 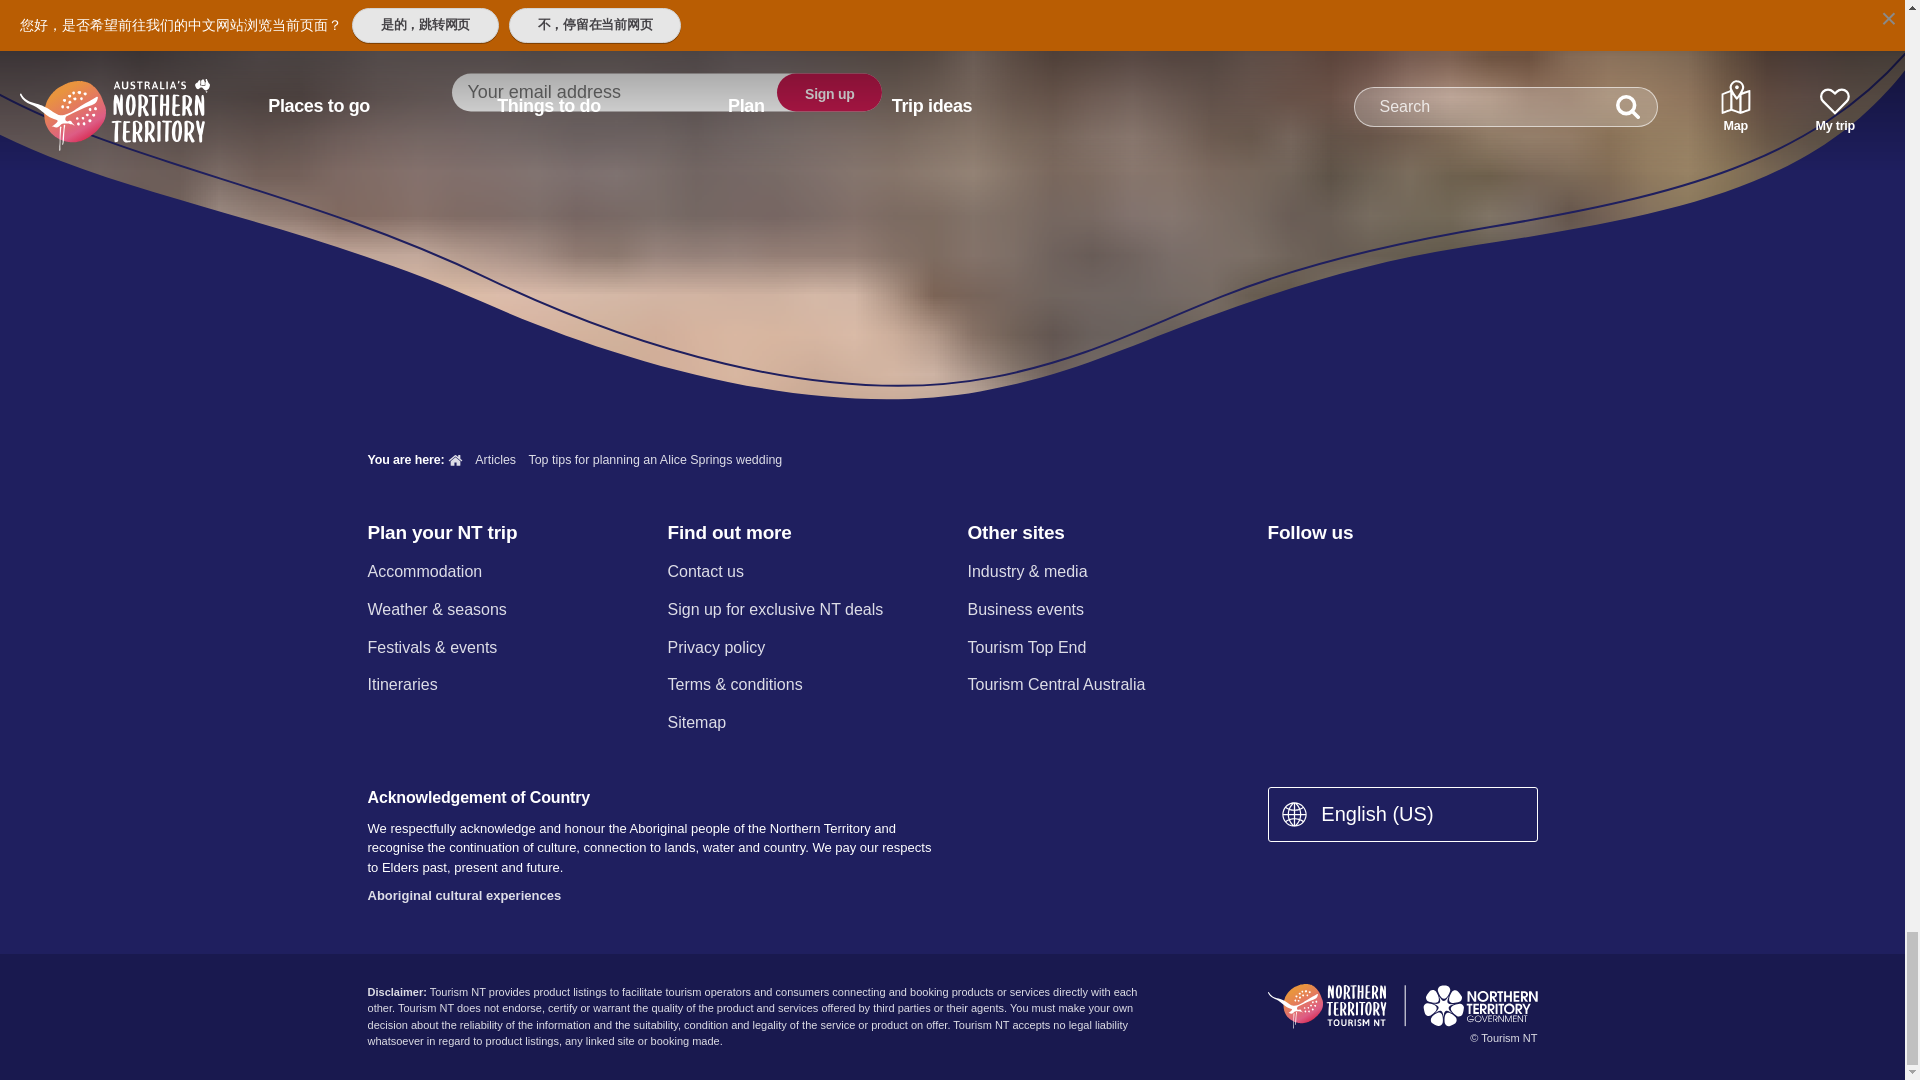 What do you see at coordinates (1490, 574) in the screenshot?
I see `Trip Advisor` at bounding box center [1490, 574].